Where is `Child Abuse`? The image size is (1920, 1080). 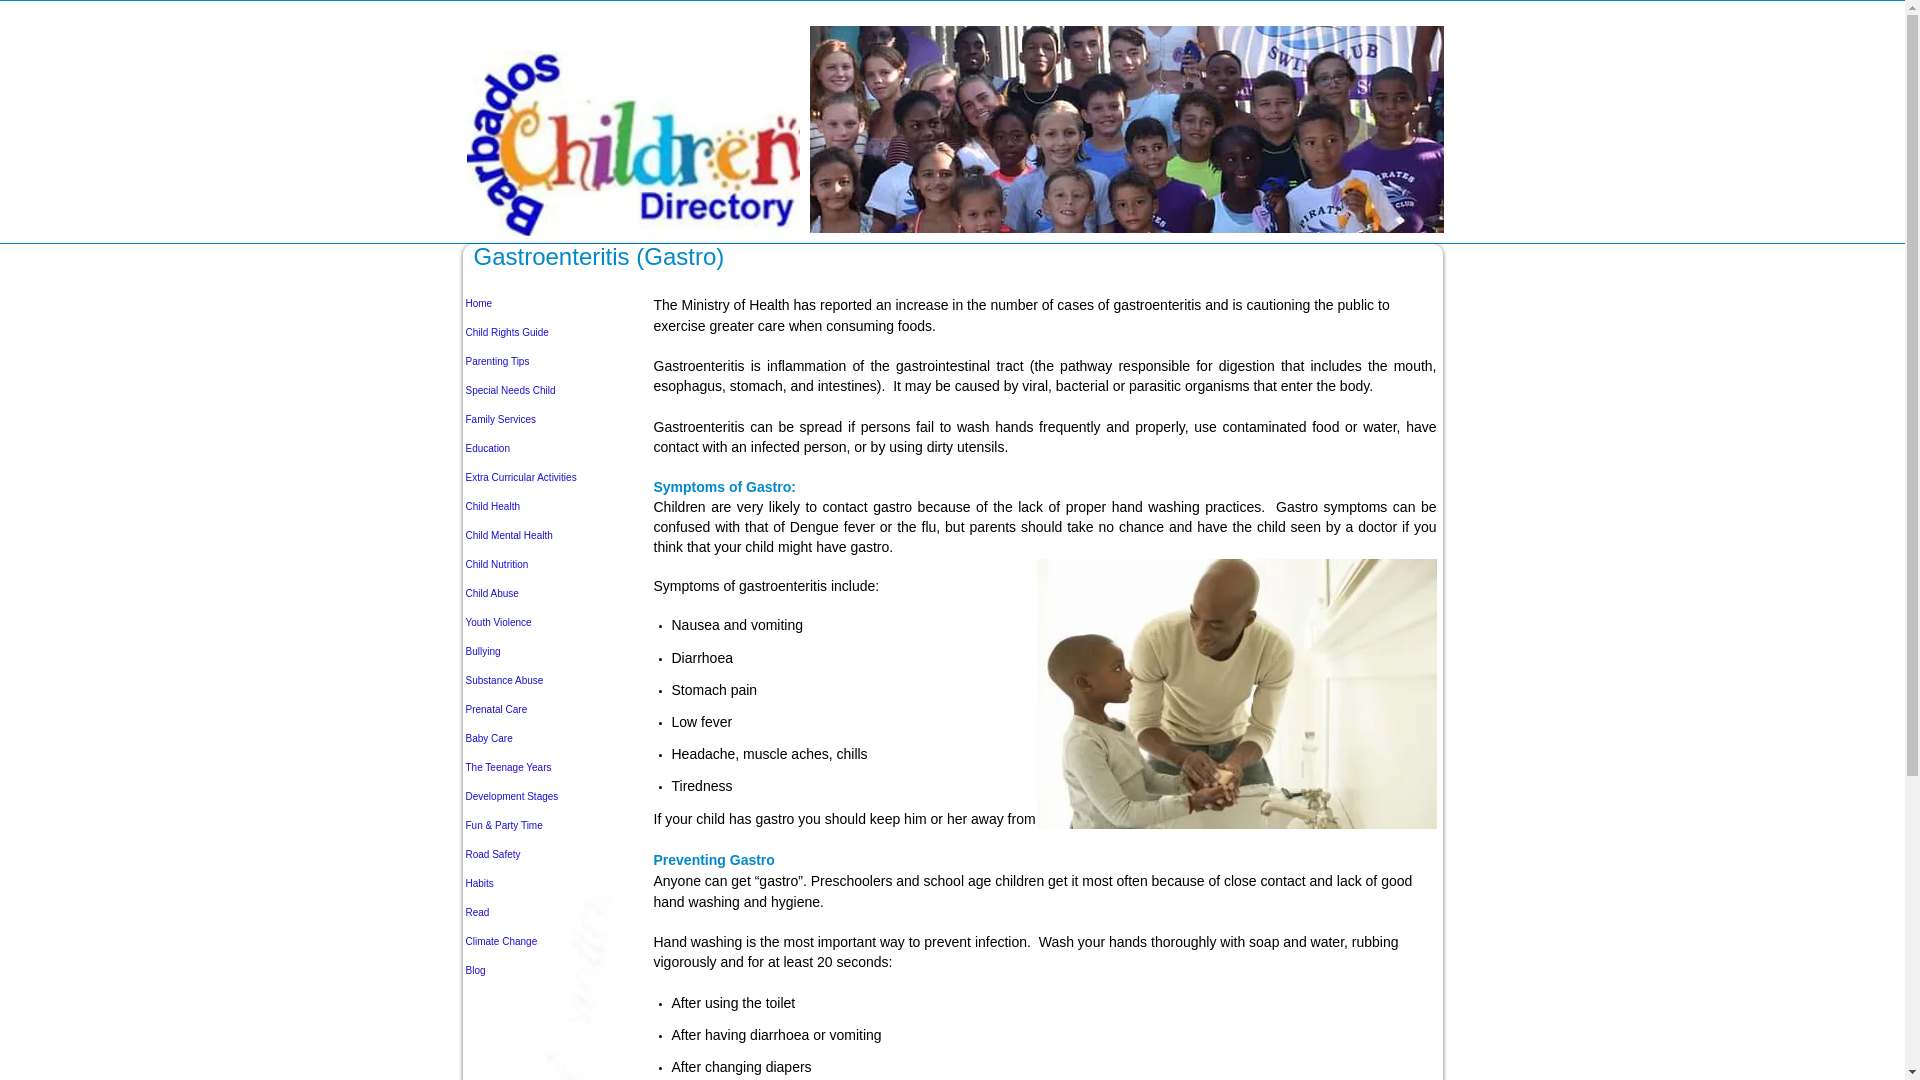 Child Abuse is located at coordinates (546, 593).